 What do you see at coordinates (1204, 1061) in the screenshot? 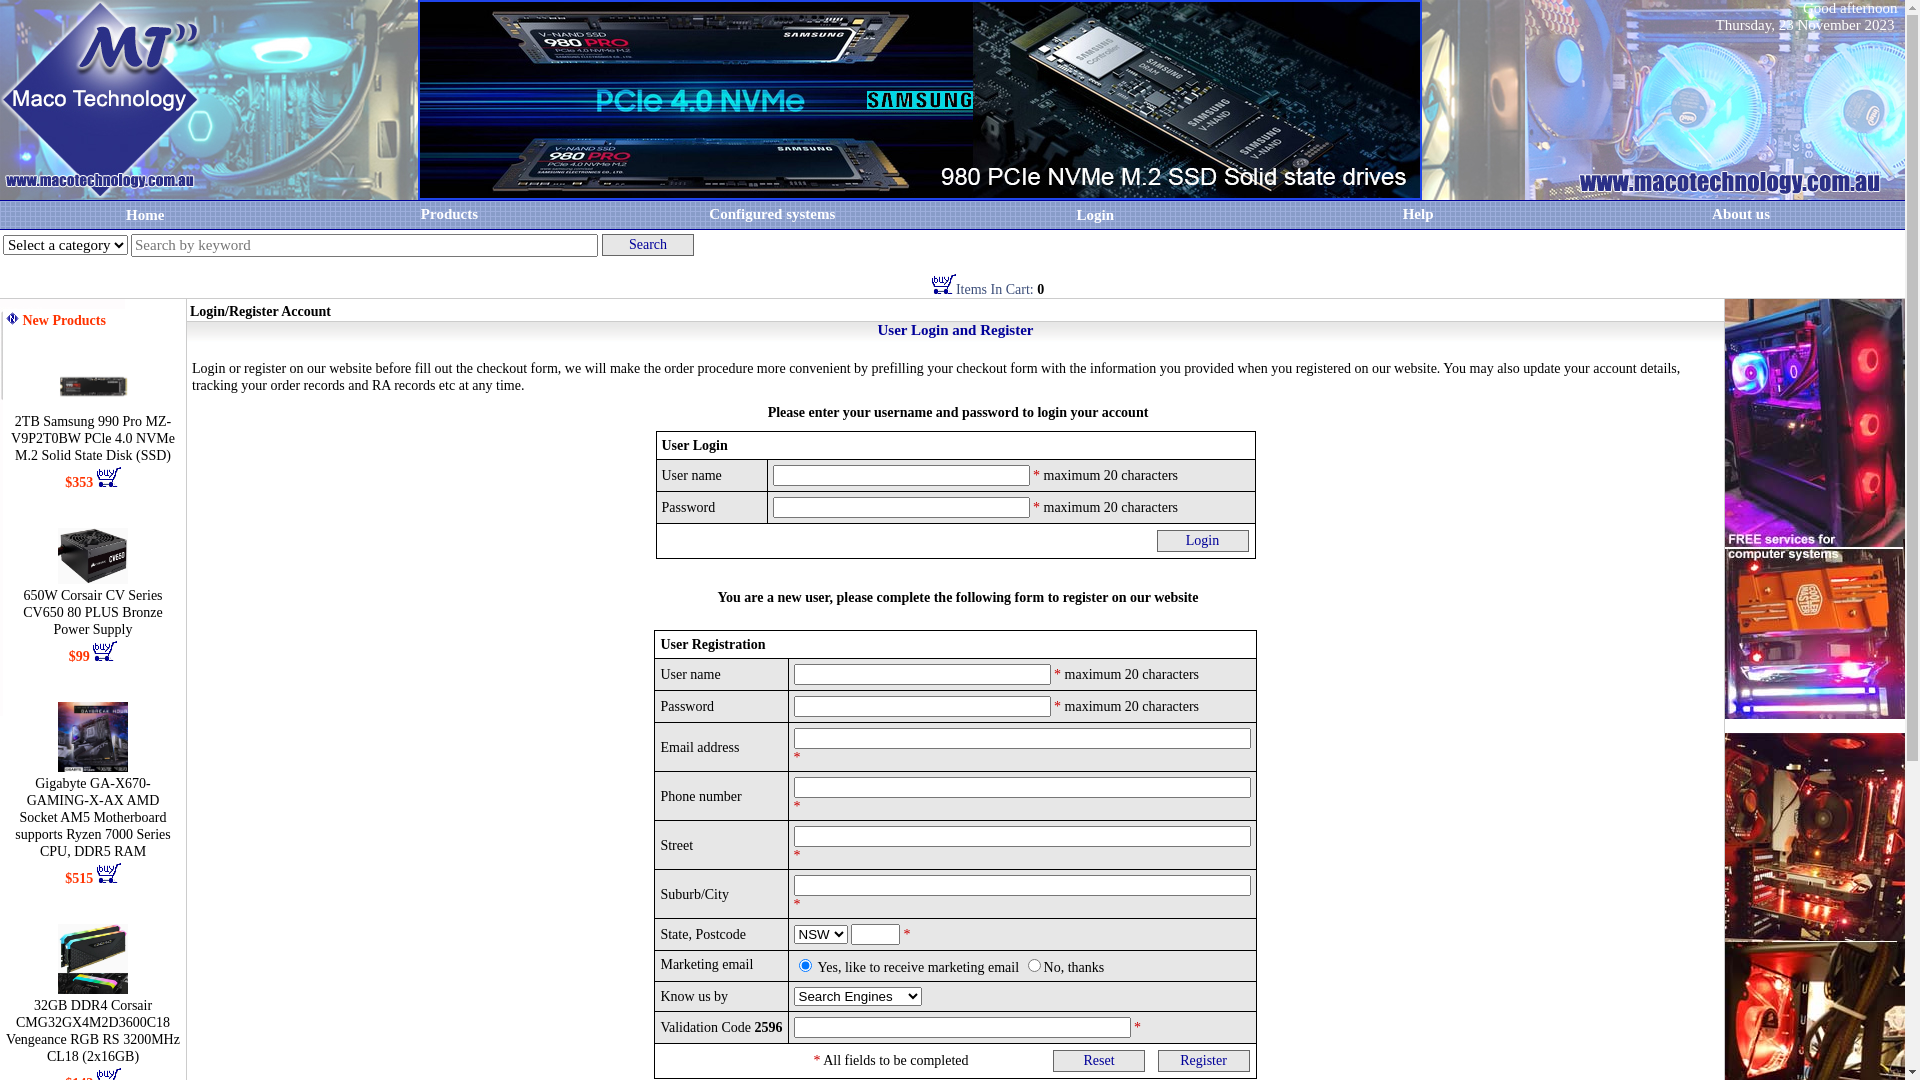
I see `Register` at bounding box center [1204, 1061].